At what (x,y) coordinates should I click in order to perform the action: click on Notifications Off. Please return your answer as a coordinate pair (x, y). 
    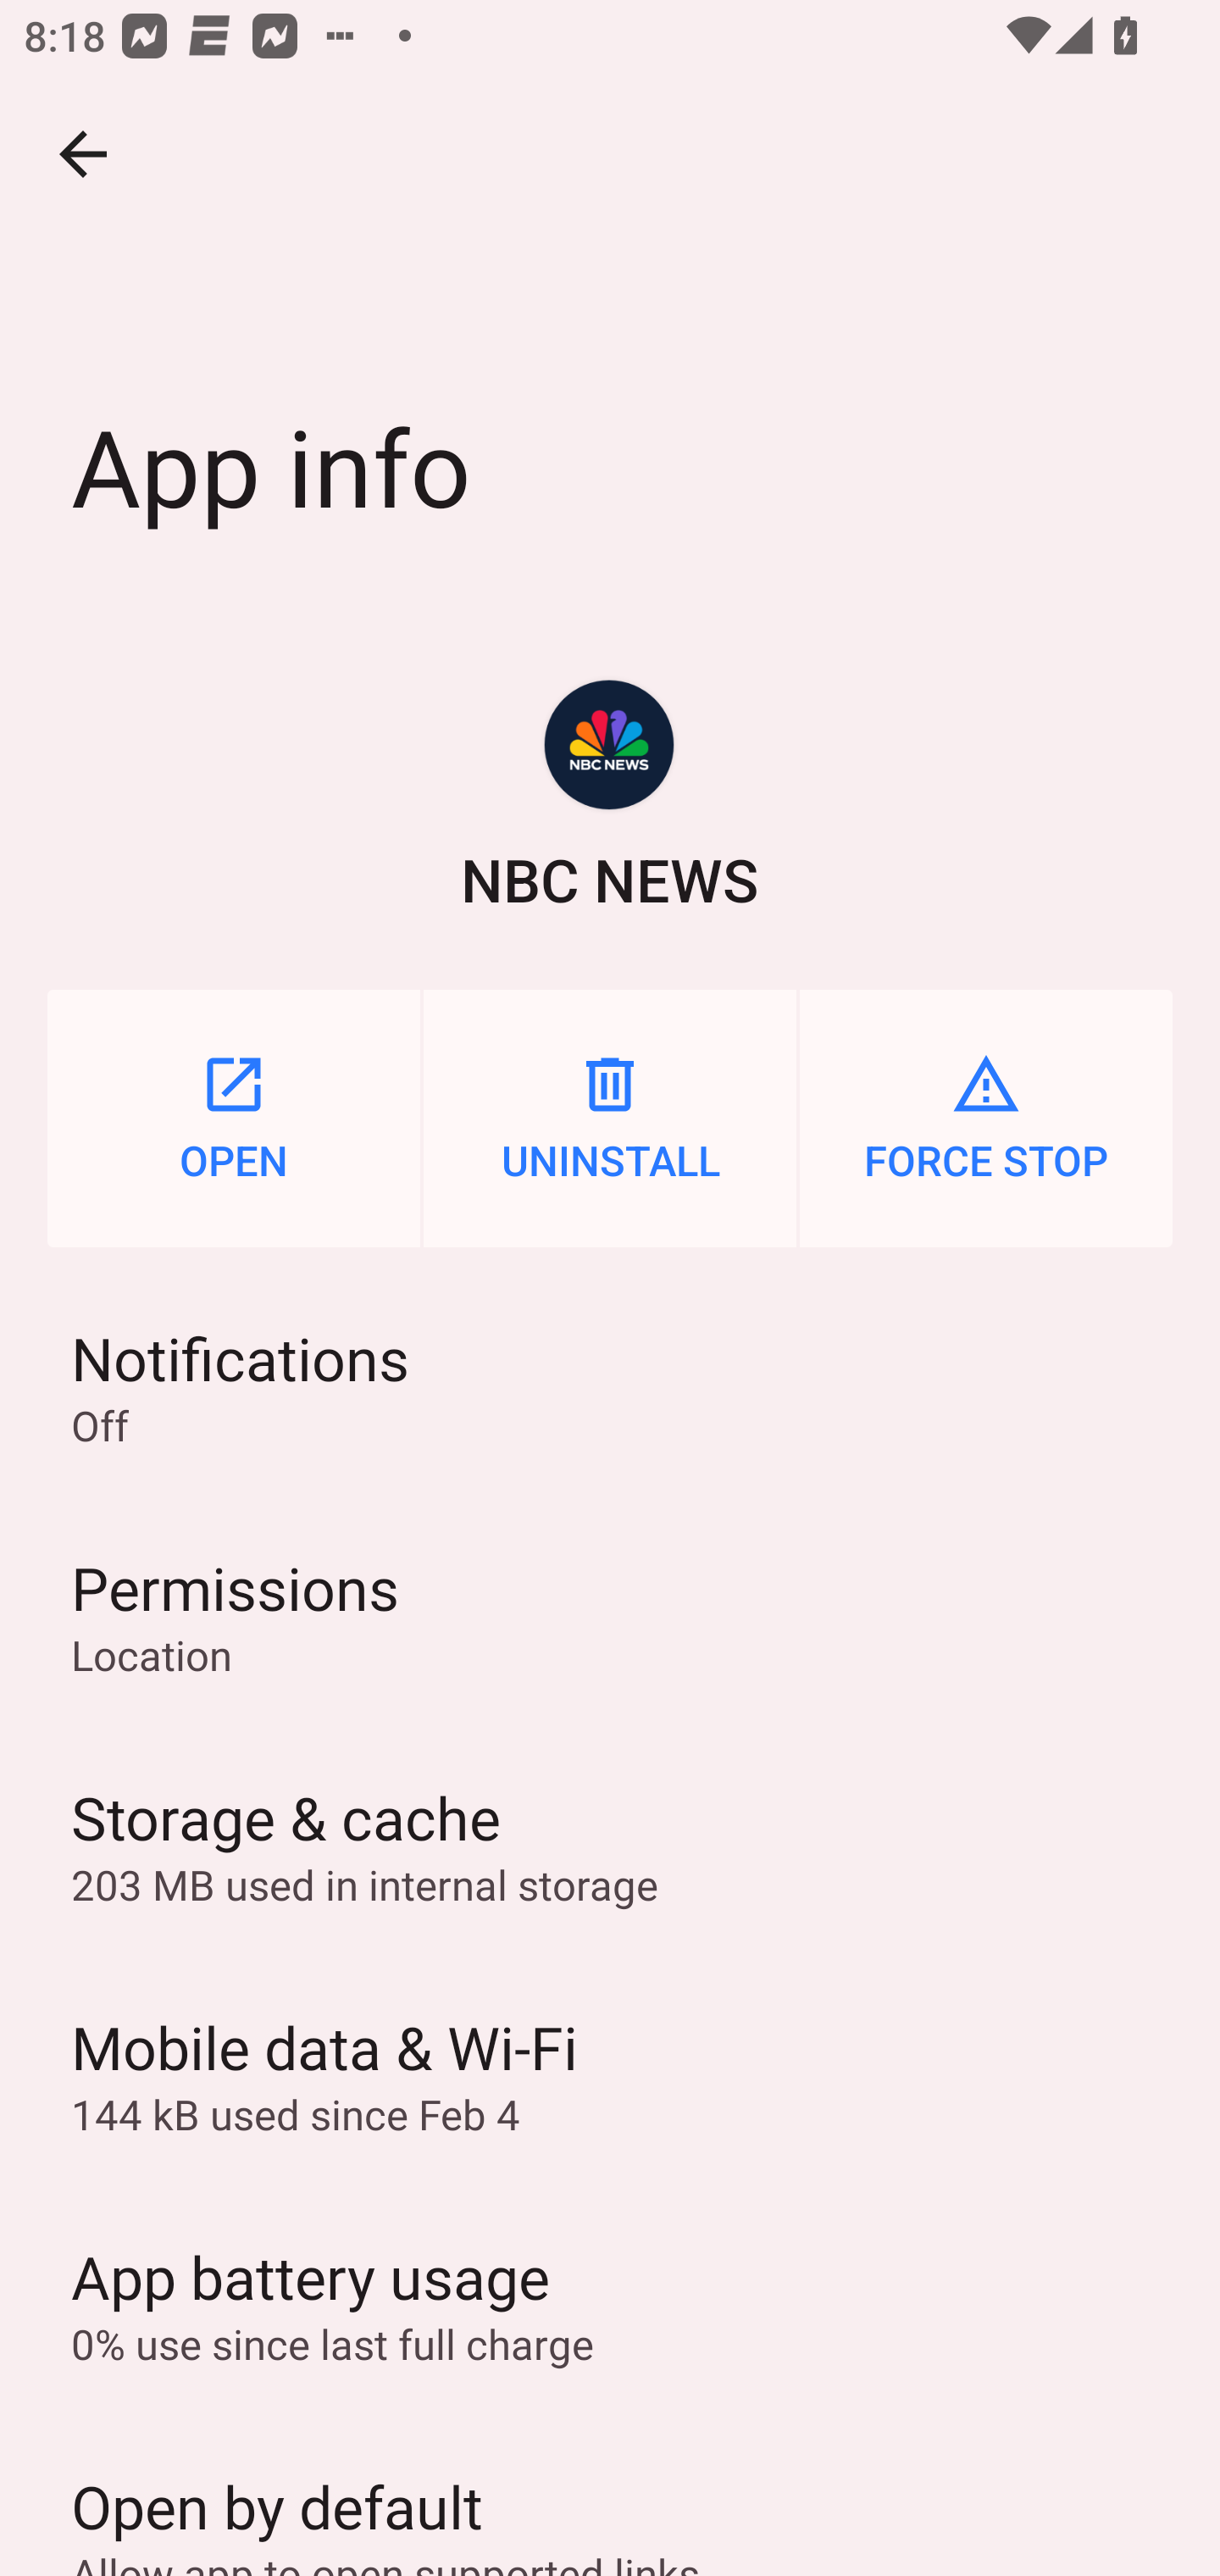
    Looking at the image, I should click on (610, 1385).